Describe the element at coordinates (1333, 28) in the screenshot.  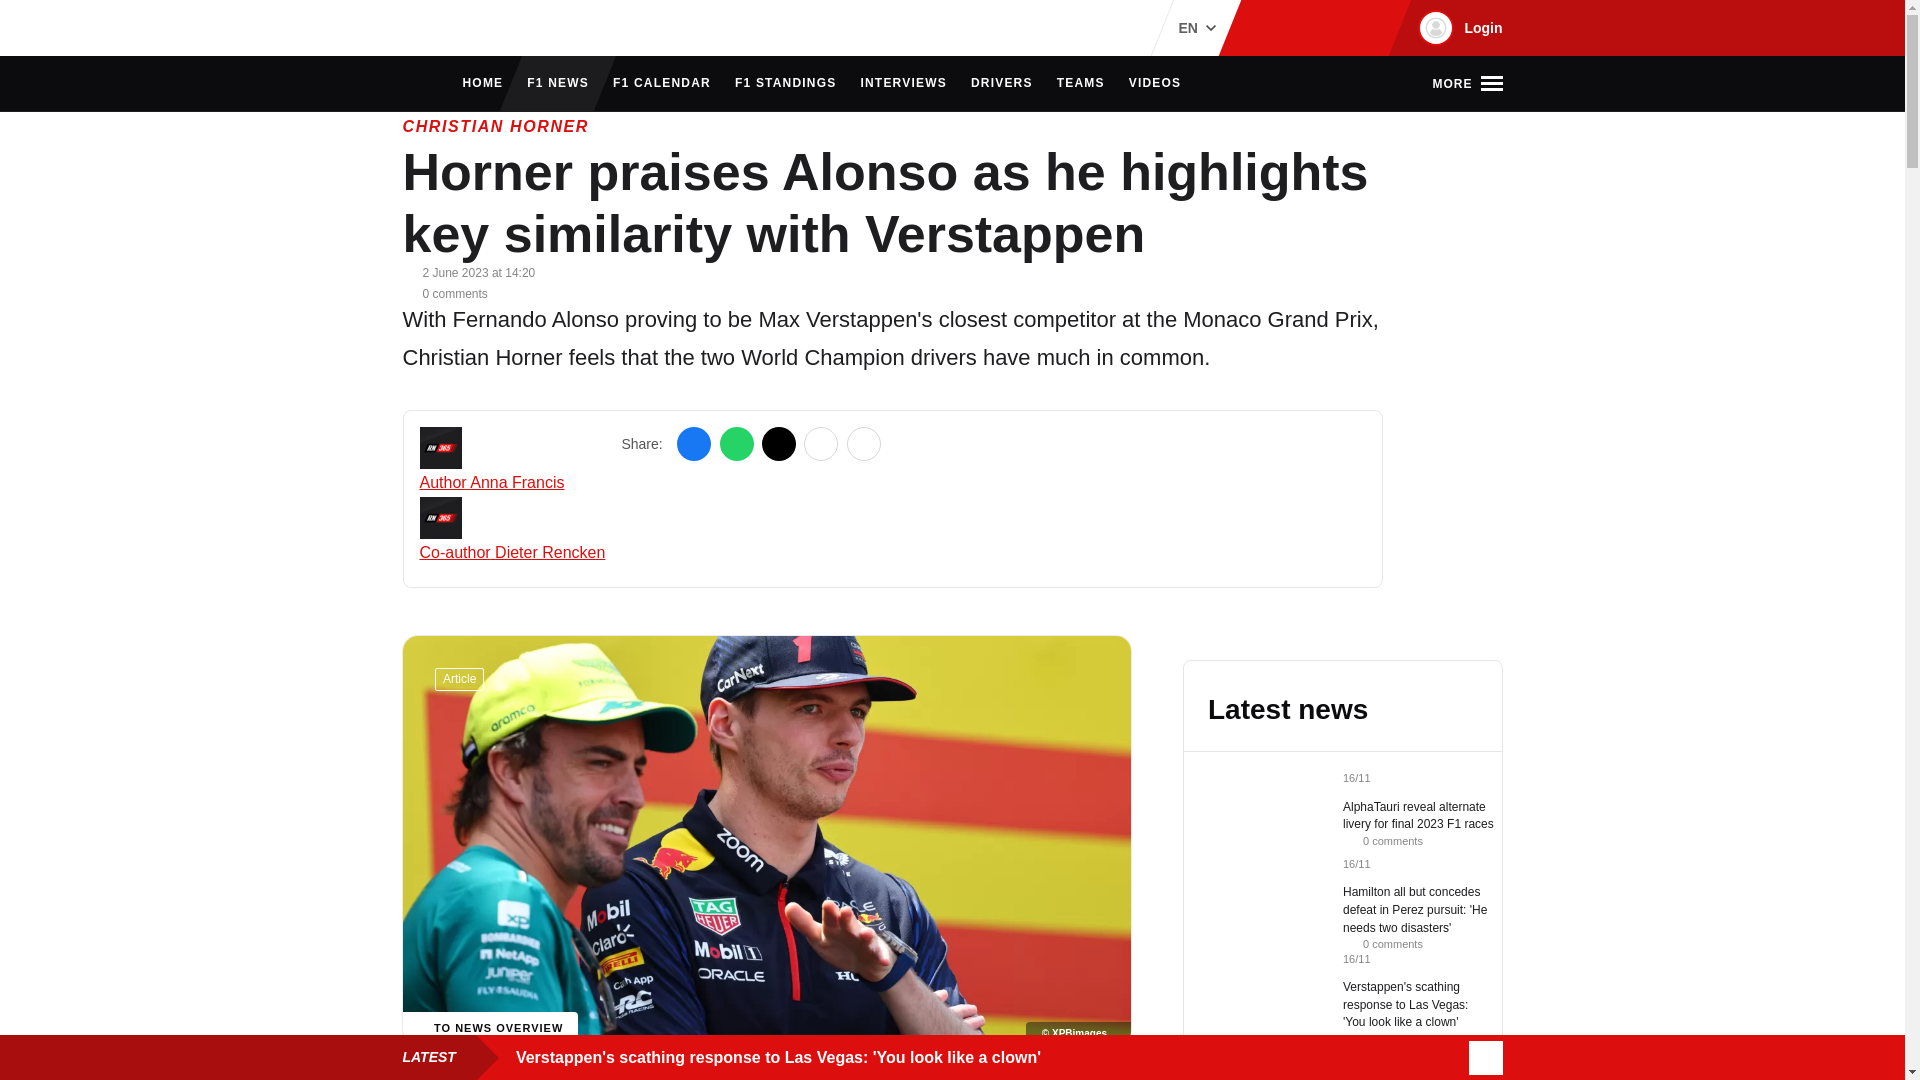
I see `RacingNews365 on X` at that location.